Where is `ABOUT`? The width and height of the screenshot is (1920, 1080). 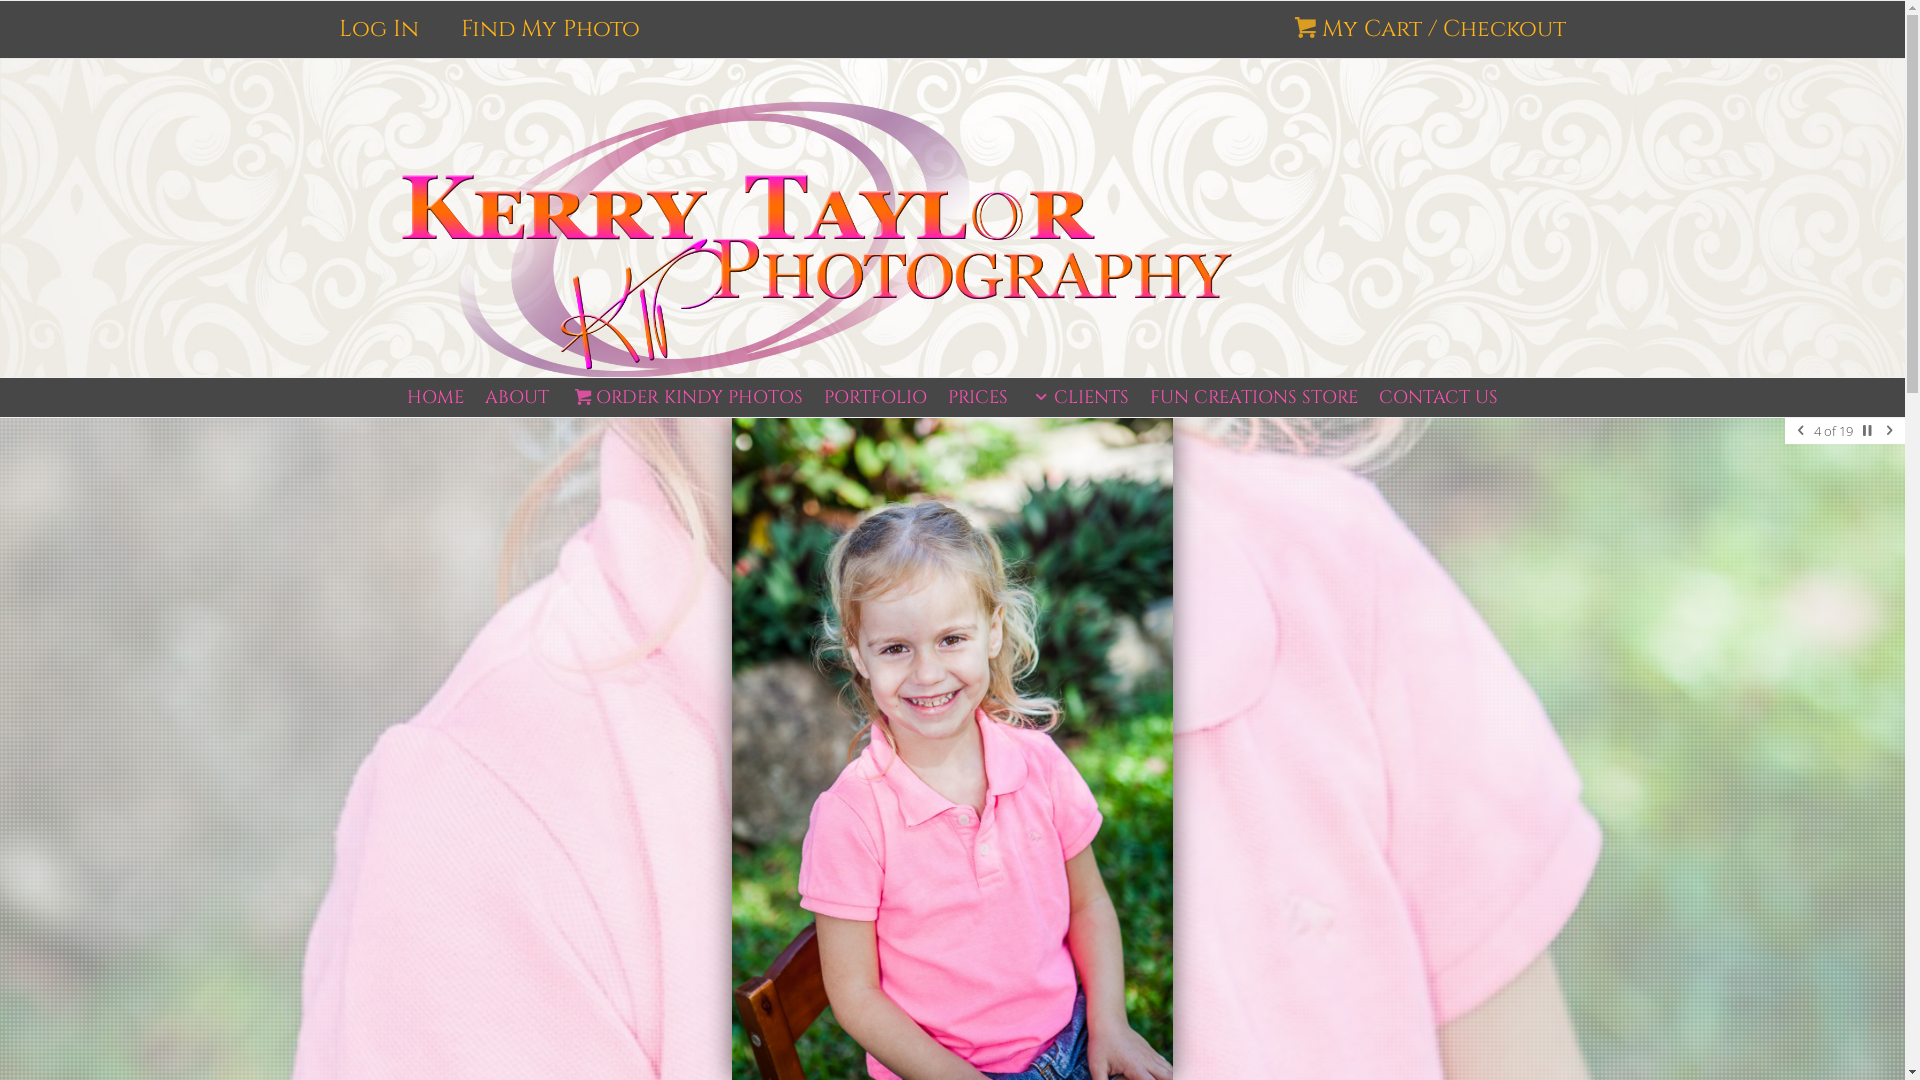 ABOUT is located at coordinates (518, 398).